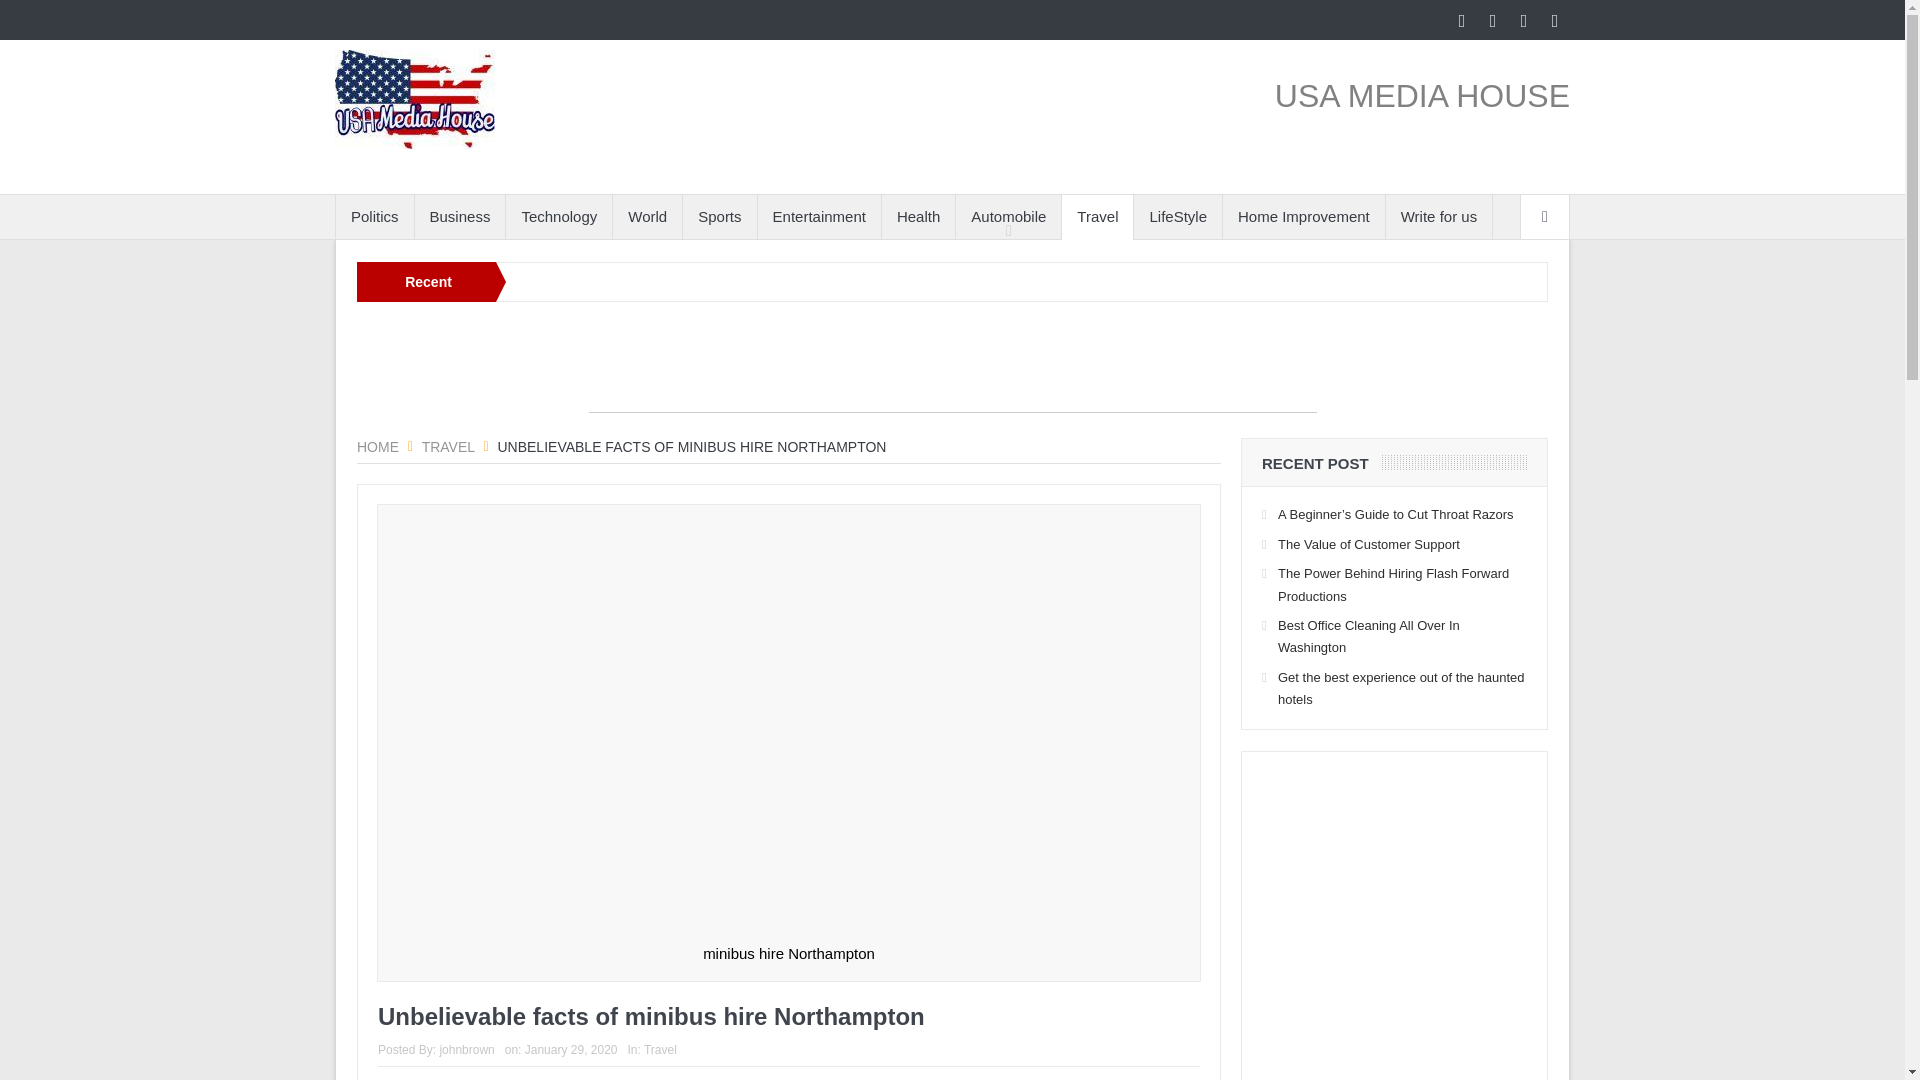 Image resolution: width=1920 pixels, height=1080 pixels. I want to click on Business, so click(460, 216).